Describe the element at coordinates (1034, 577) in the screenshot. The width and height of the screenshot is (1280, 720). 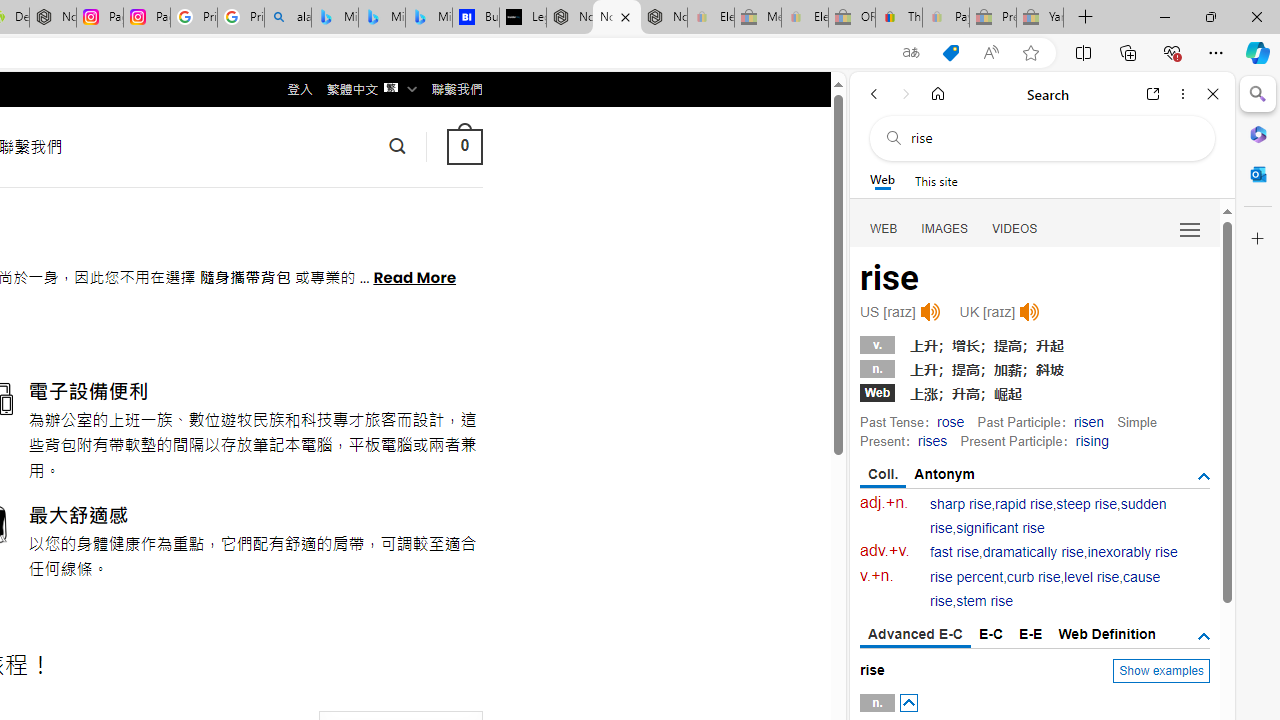
I see `curb rise` at that location.